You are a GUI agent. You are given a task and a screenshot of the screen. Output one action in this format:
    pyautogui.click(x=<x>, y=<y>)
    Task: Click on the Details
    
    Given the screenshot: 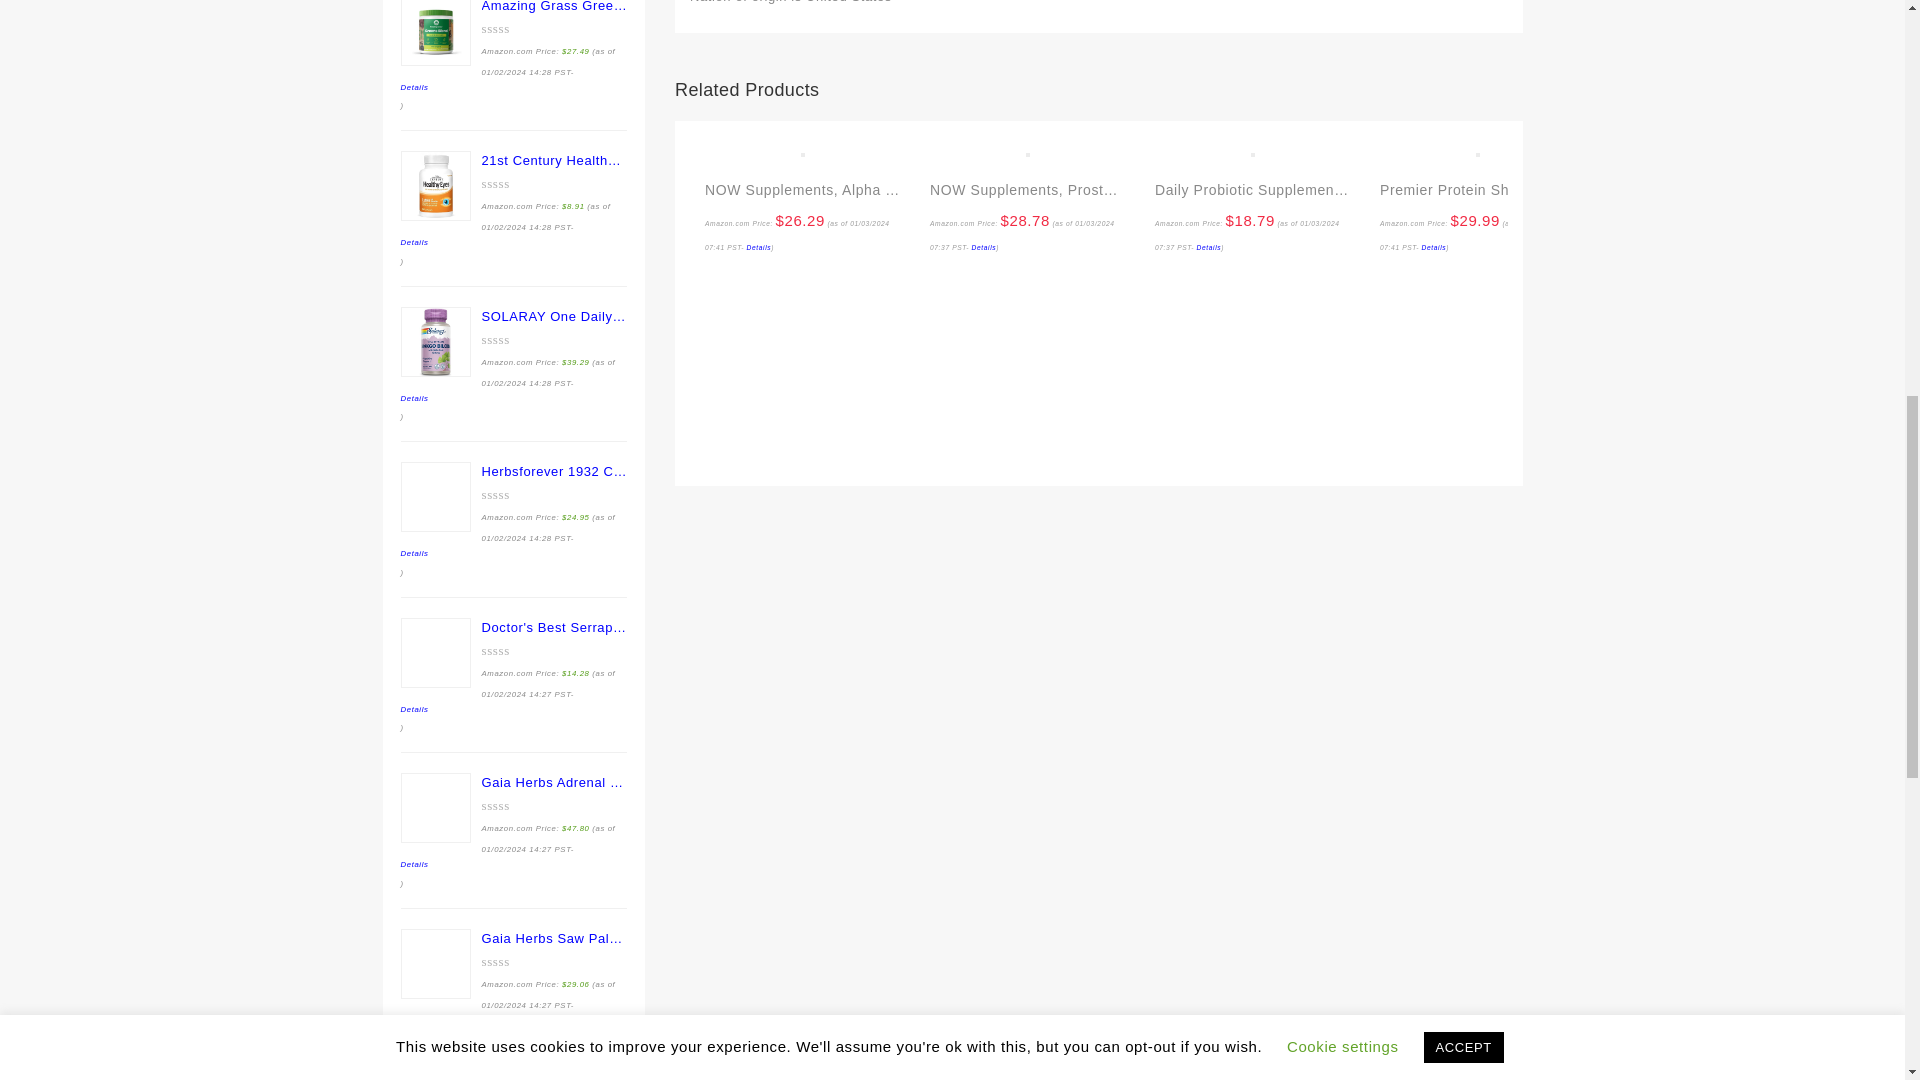 What is the action you would take?
    pyautogui.click(x=984, y=247)
    